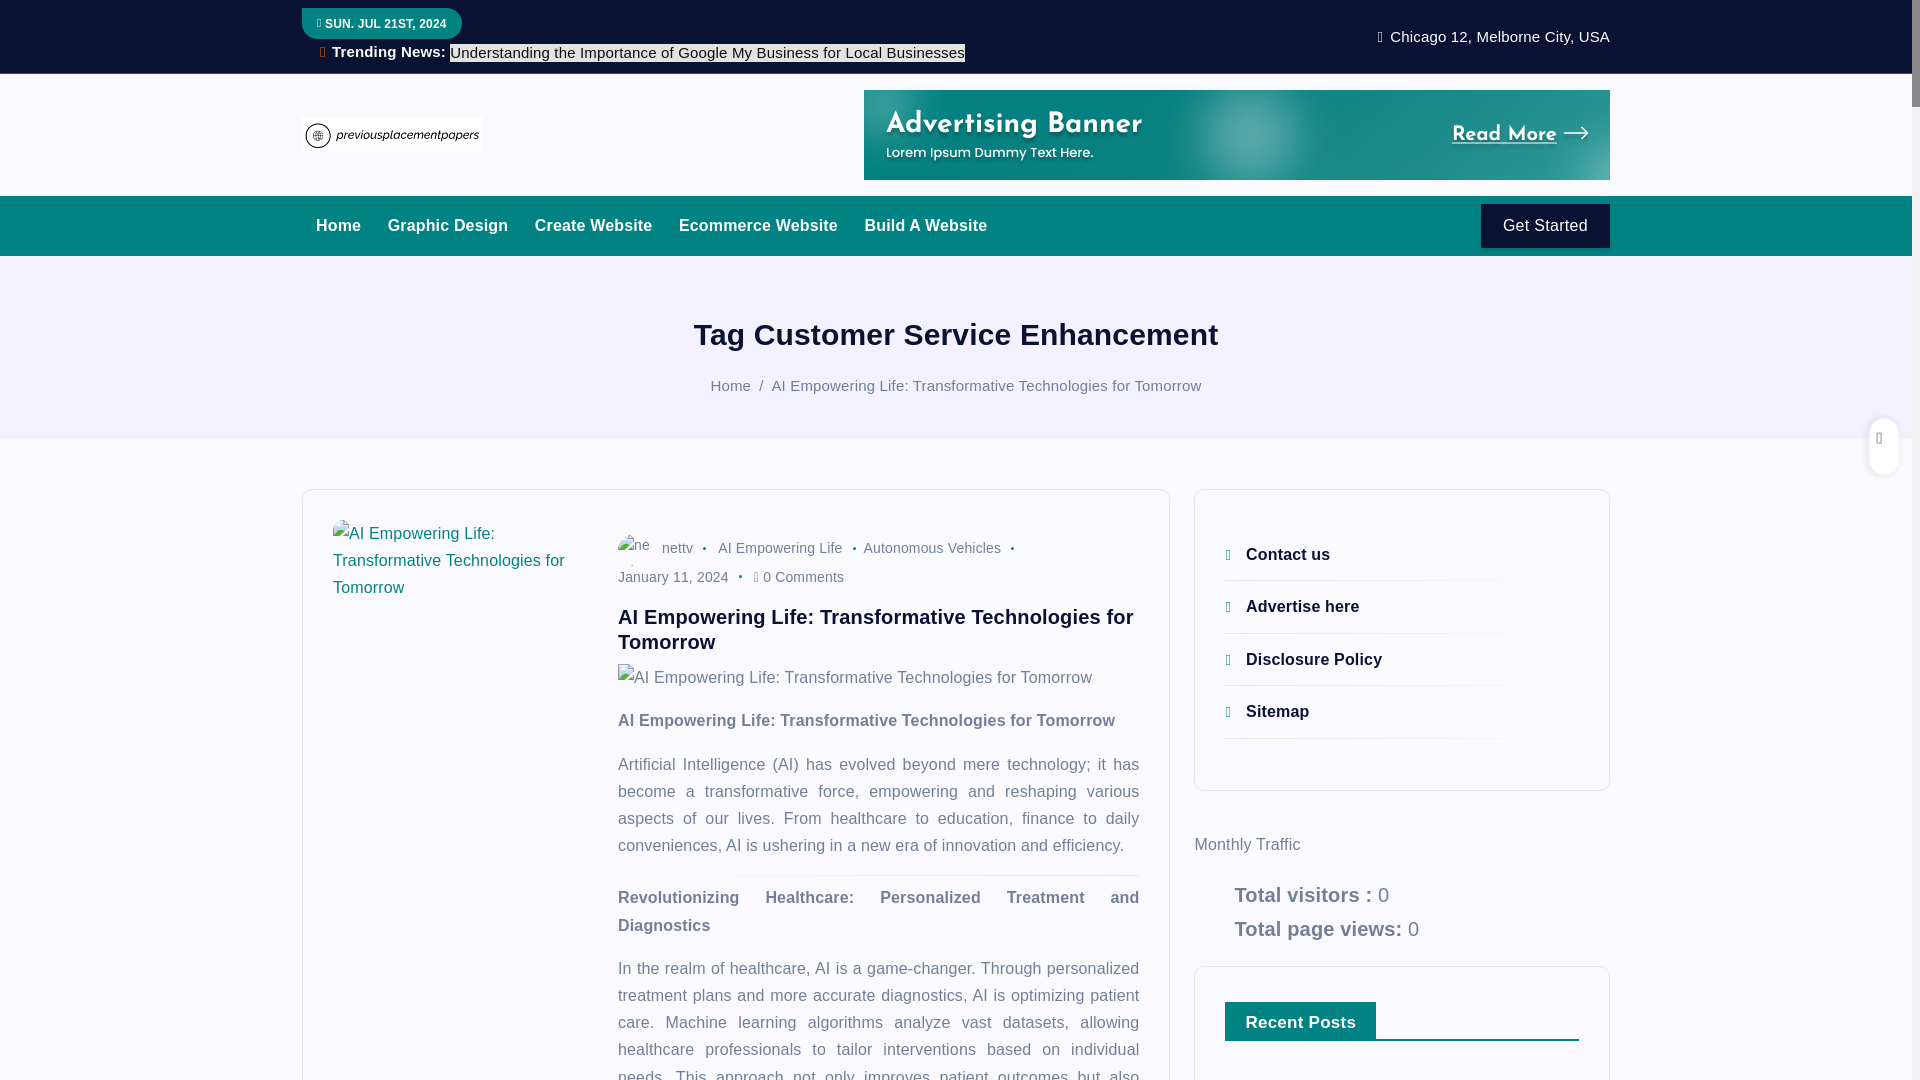 This screenshot has height=1080, width=1920. Describe the element at coordinates (758, 224) in the screenshot. I see `Ecommerce Website` at that location.